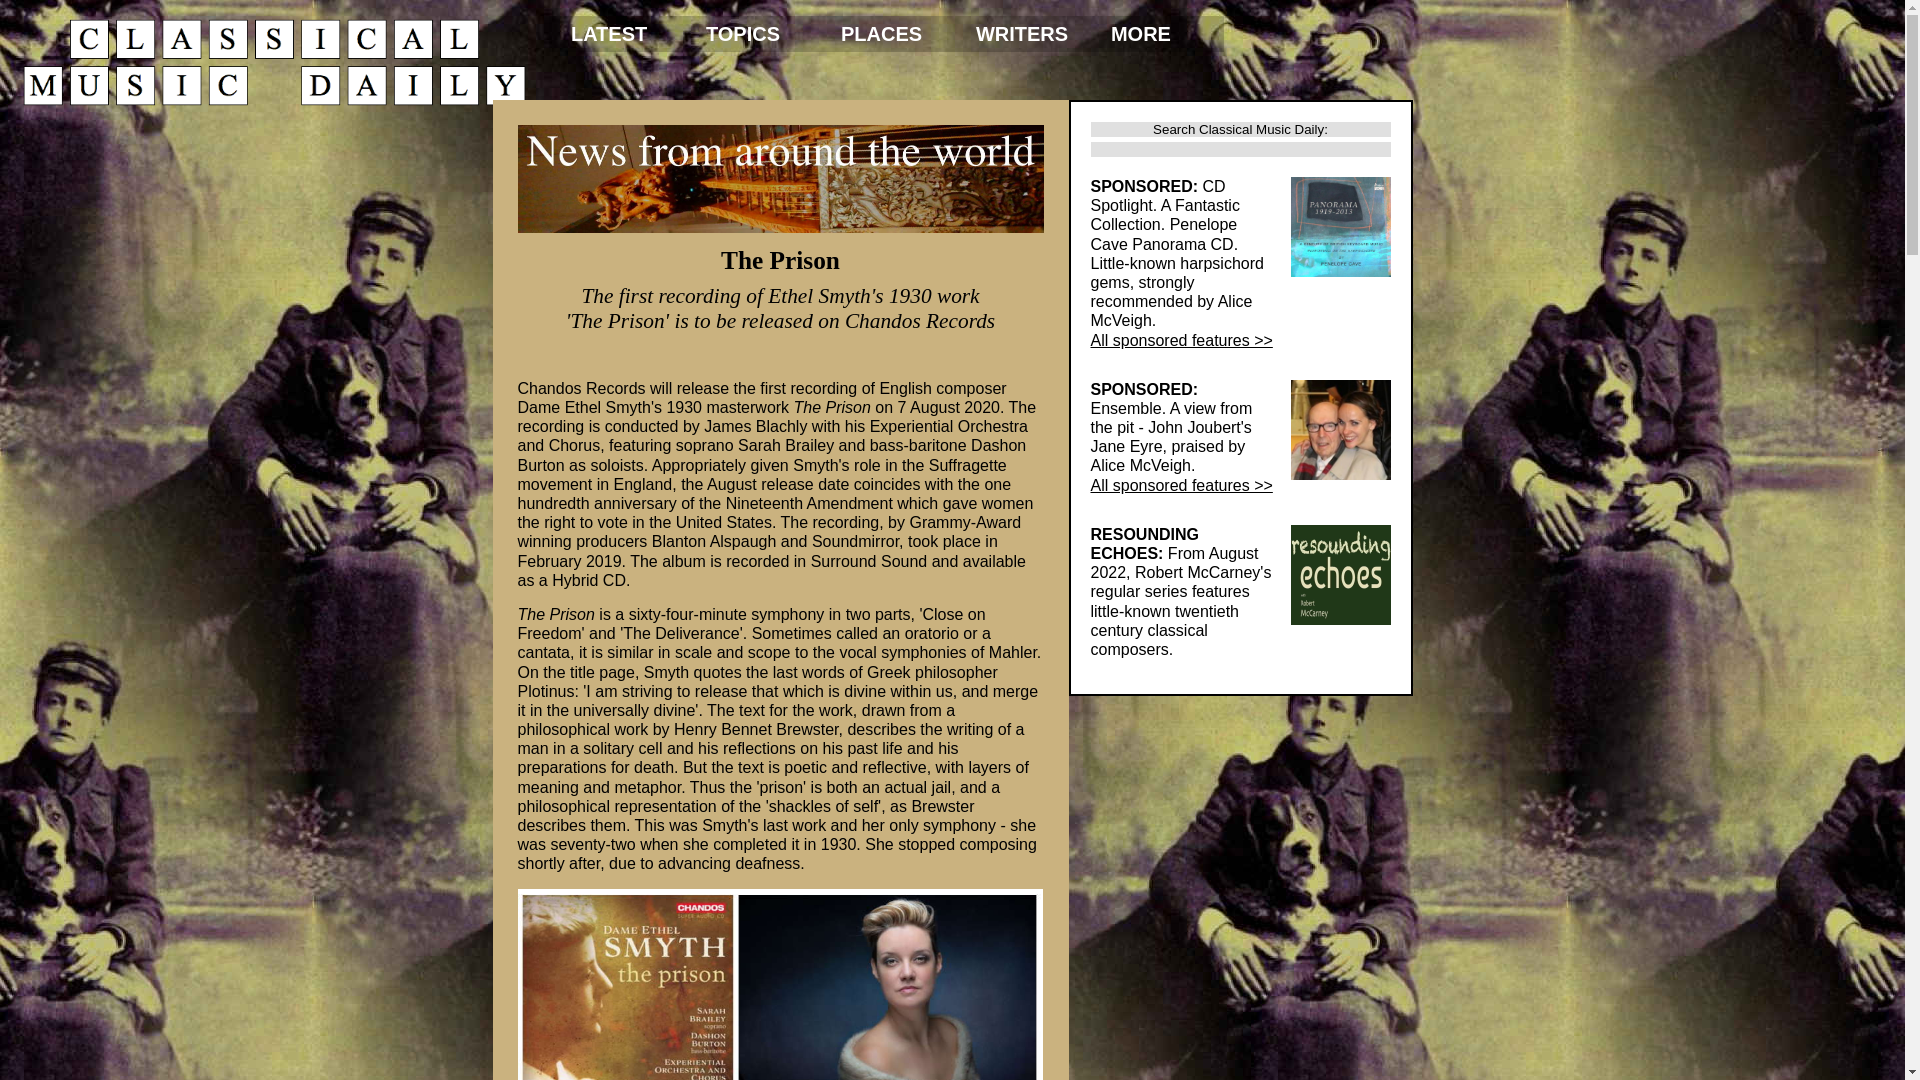 This screenshot has height=1080, width=1920. I want to click on PLACES, so click(886, 34).